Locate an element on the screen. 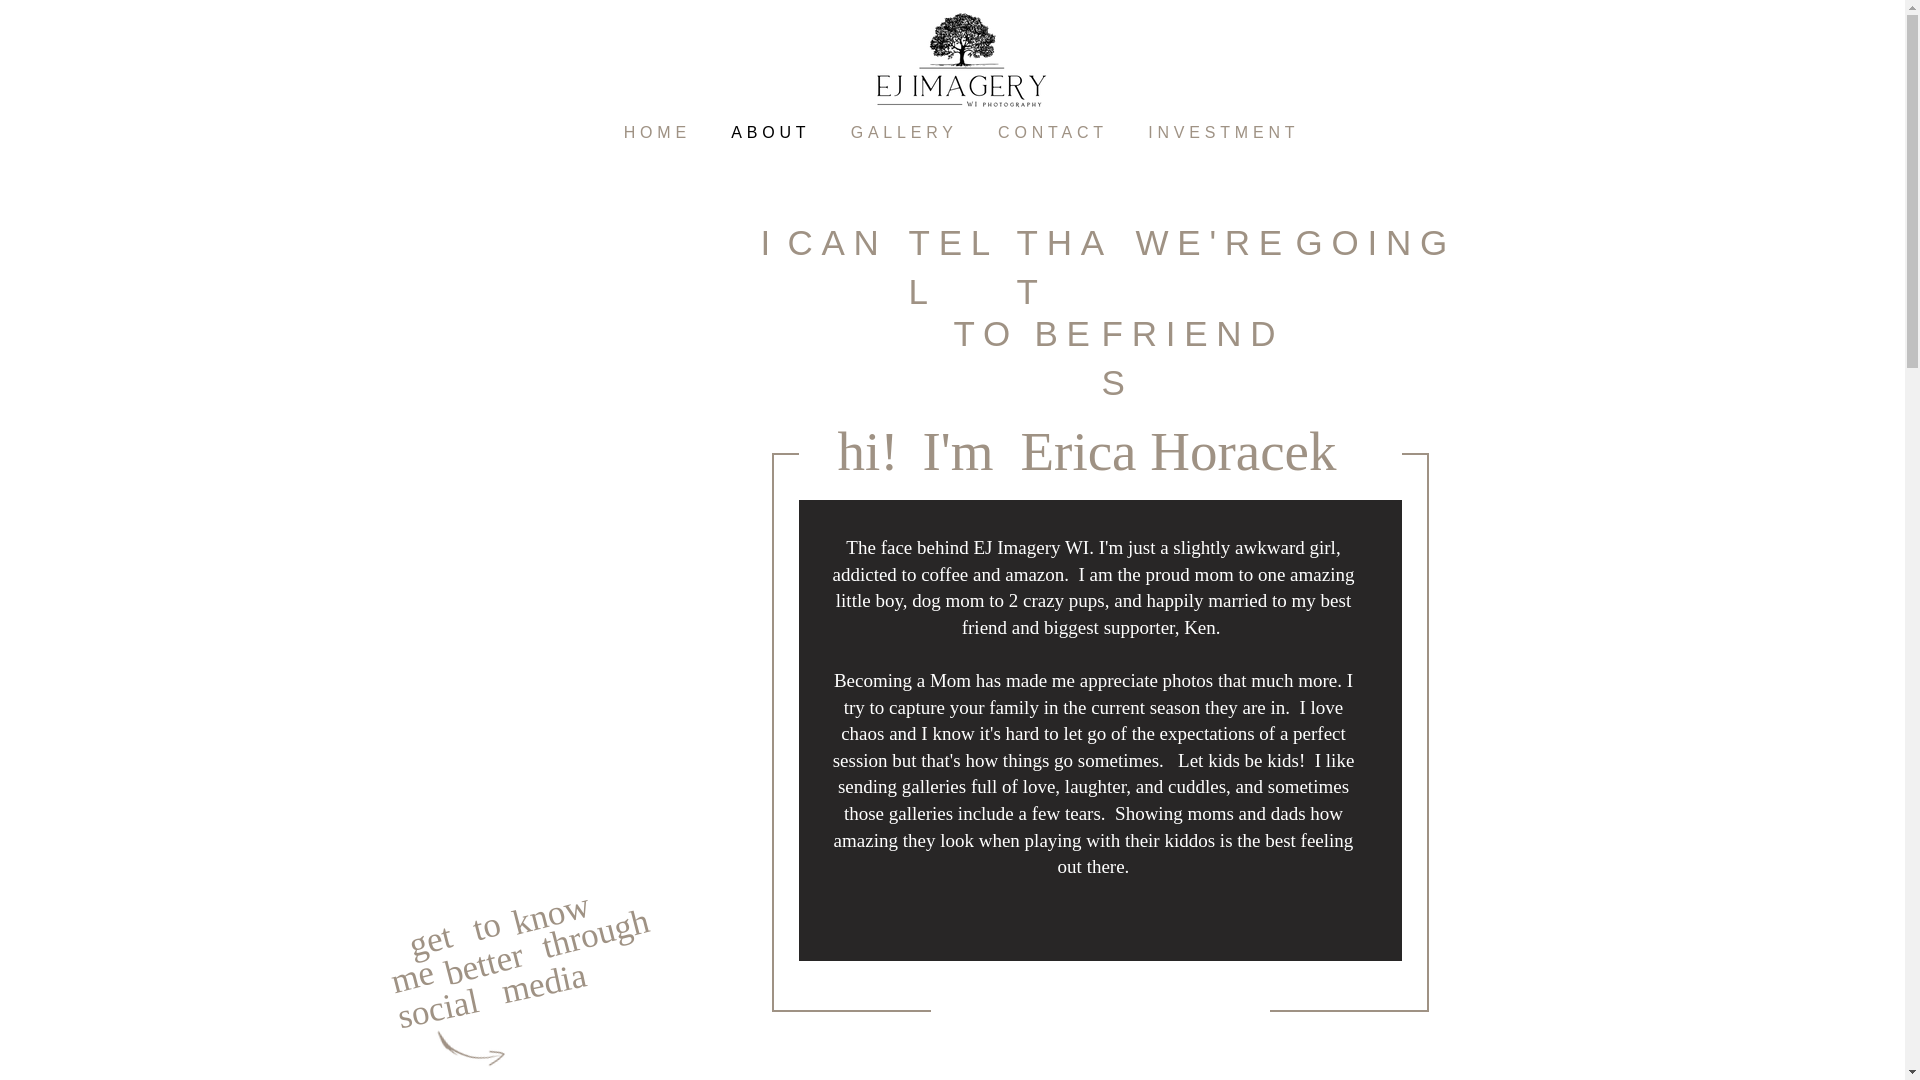  INVESTMENT is located at coordinates (1224, 133).